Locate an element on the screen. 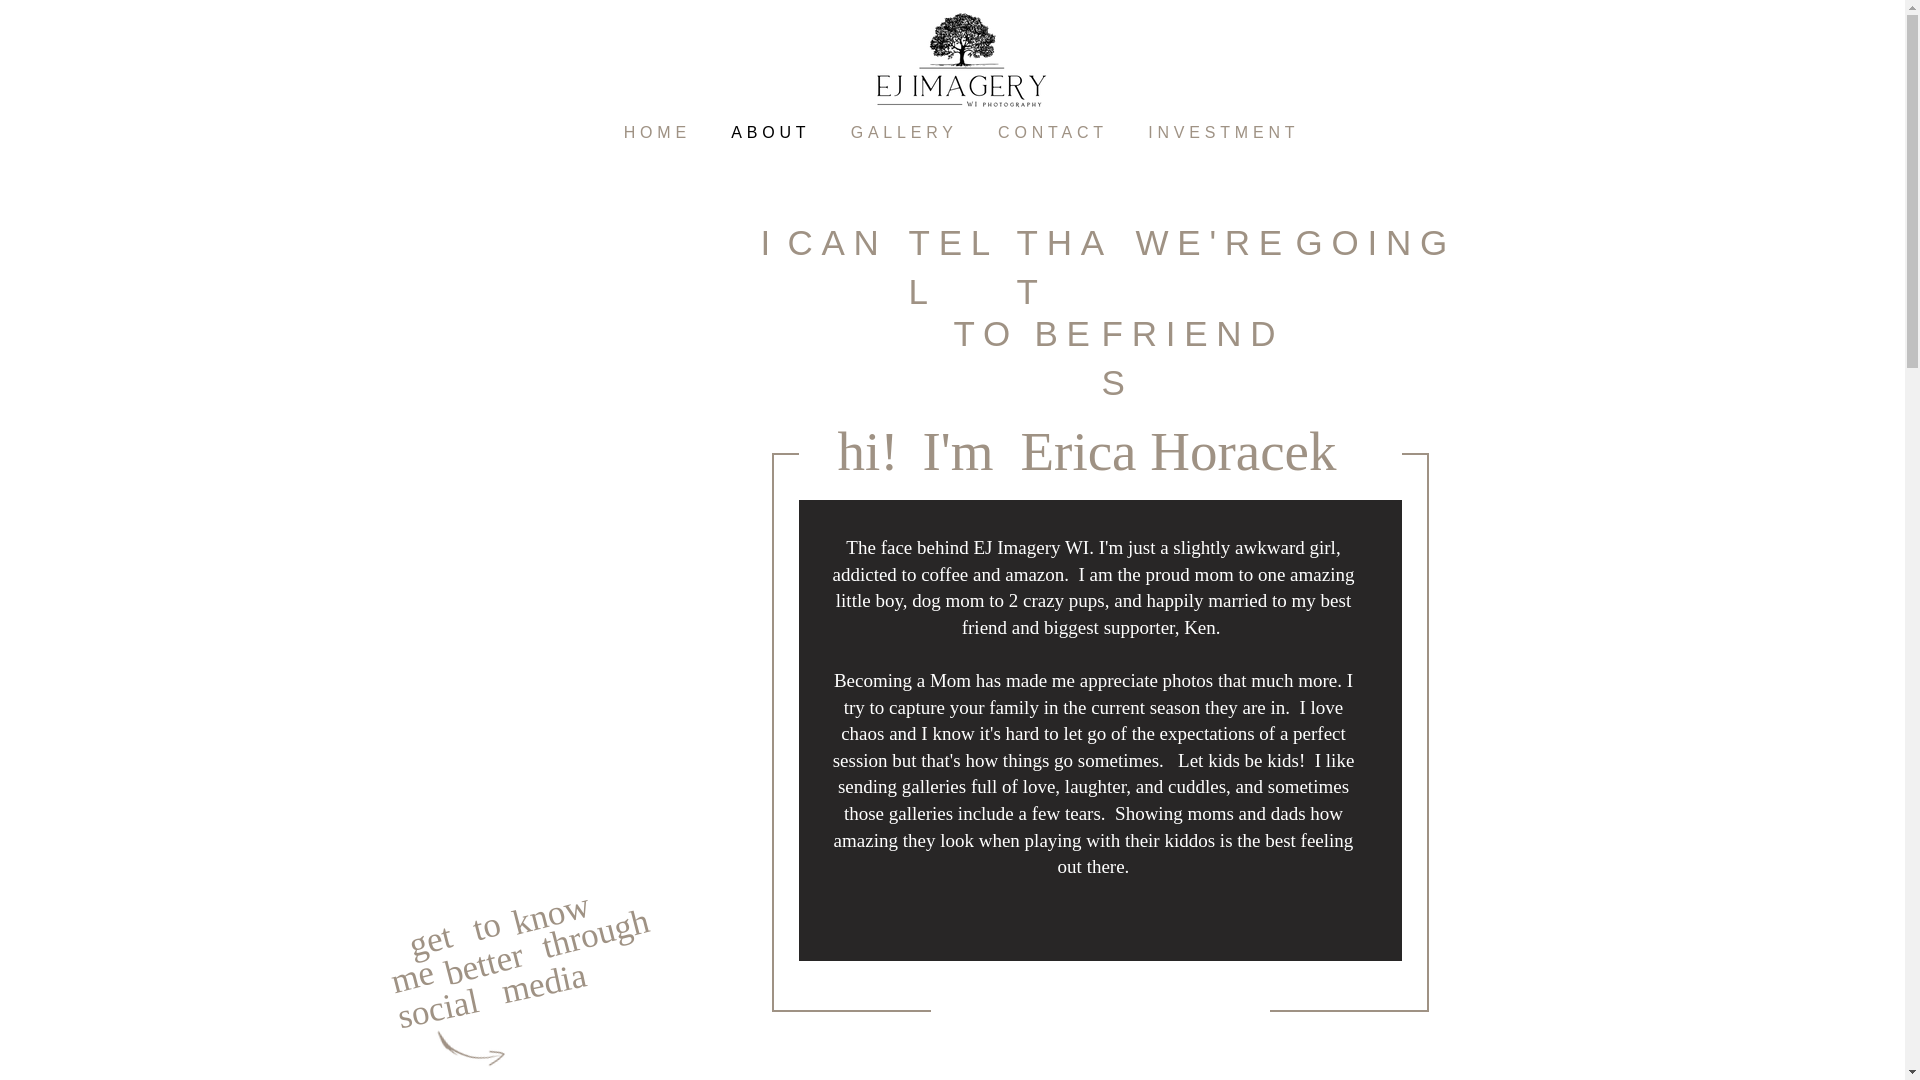  INVESTMENT is located at coordinates (1224, 133).